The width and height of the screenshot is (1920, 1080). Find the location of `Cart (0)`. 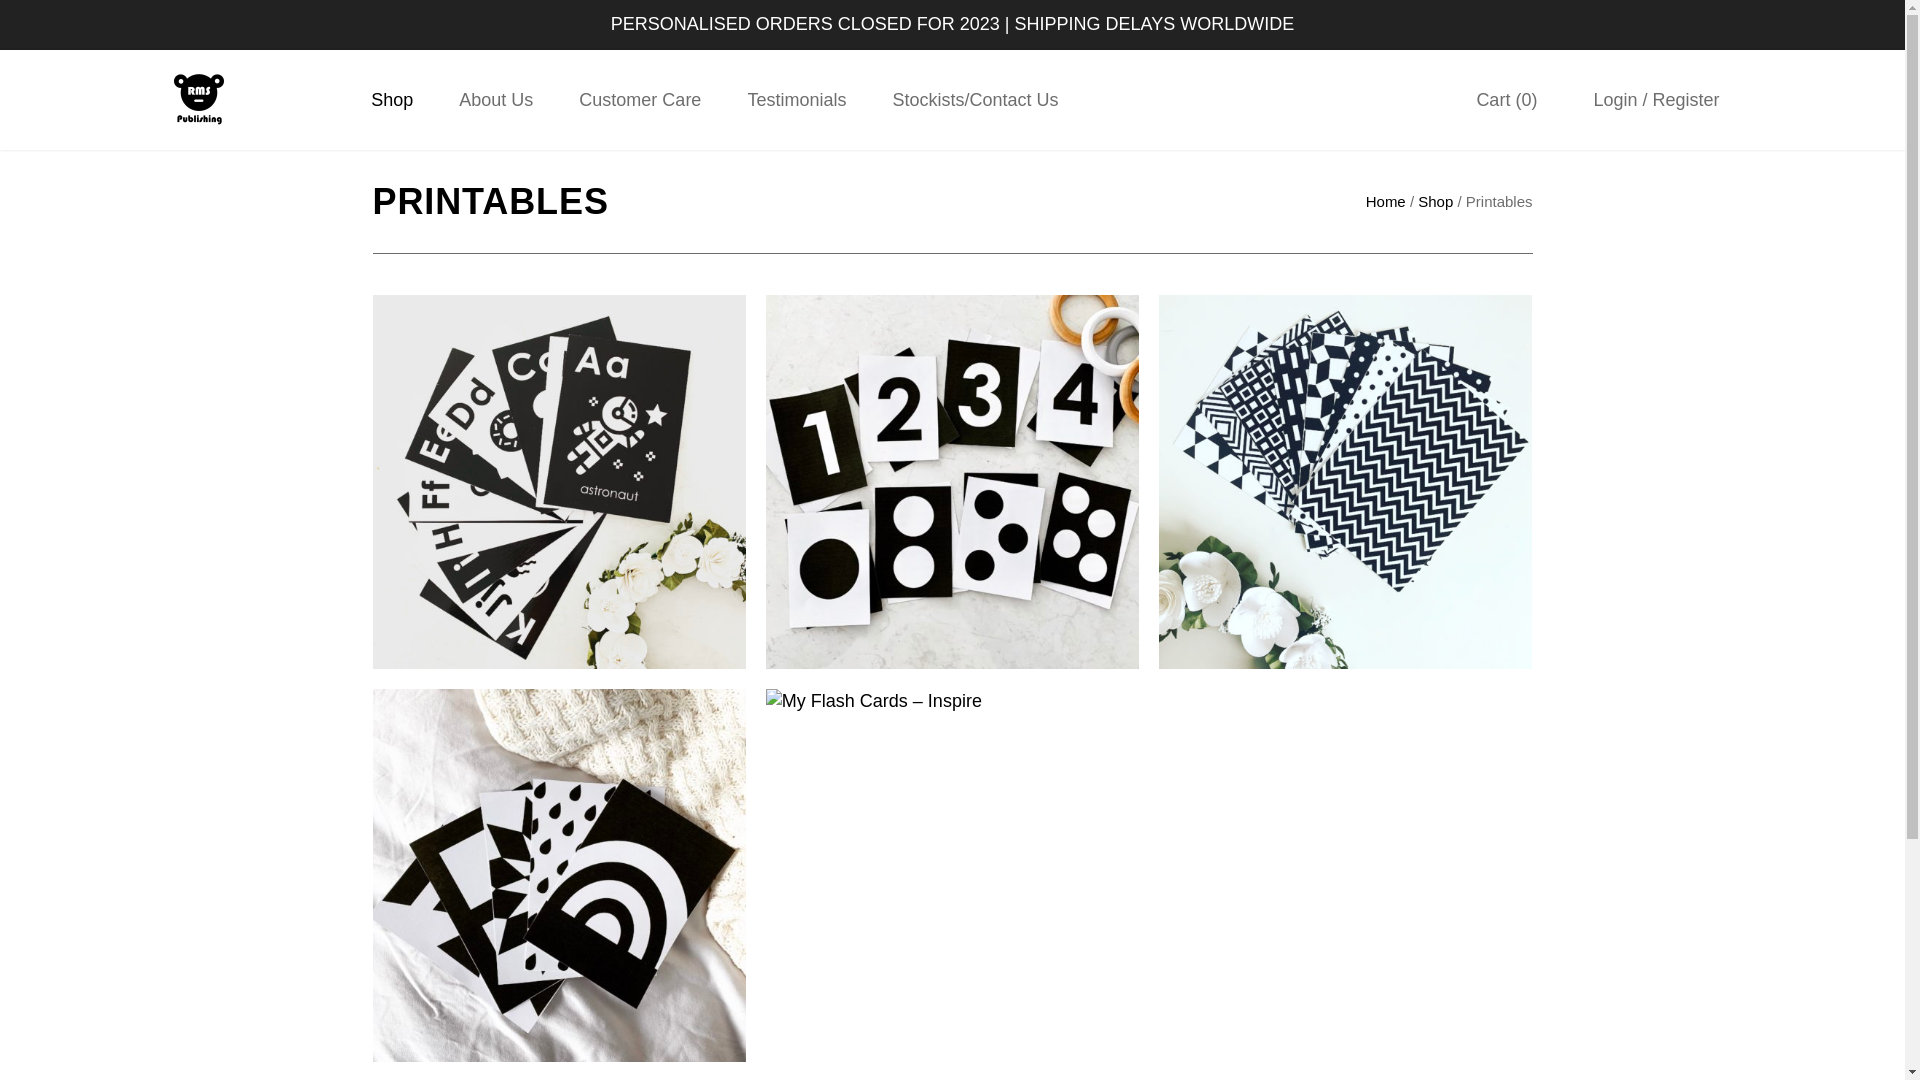

Cart (0) is located at coordinates (1502, 100).